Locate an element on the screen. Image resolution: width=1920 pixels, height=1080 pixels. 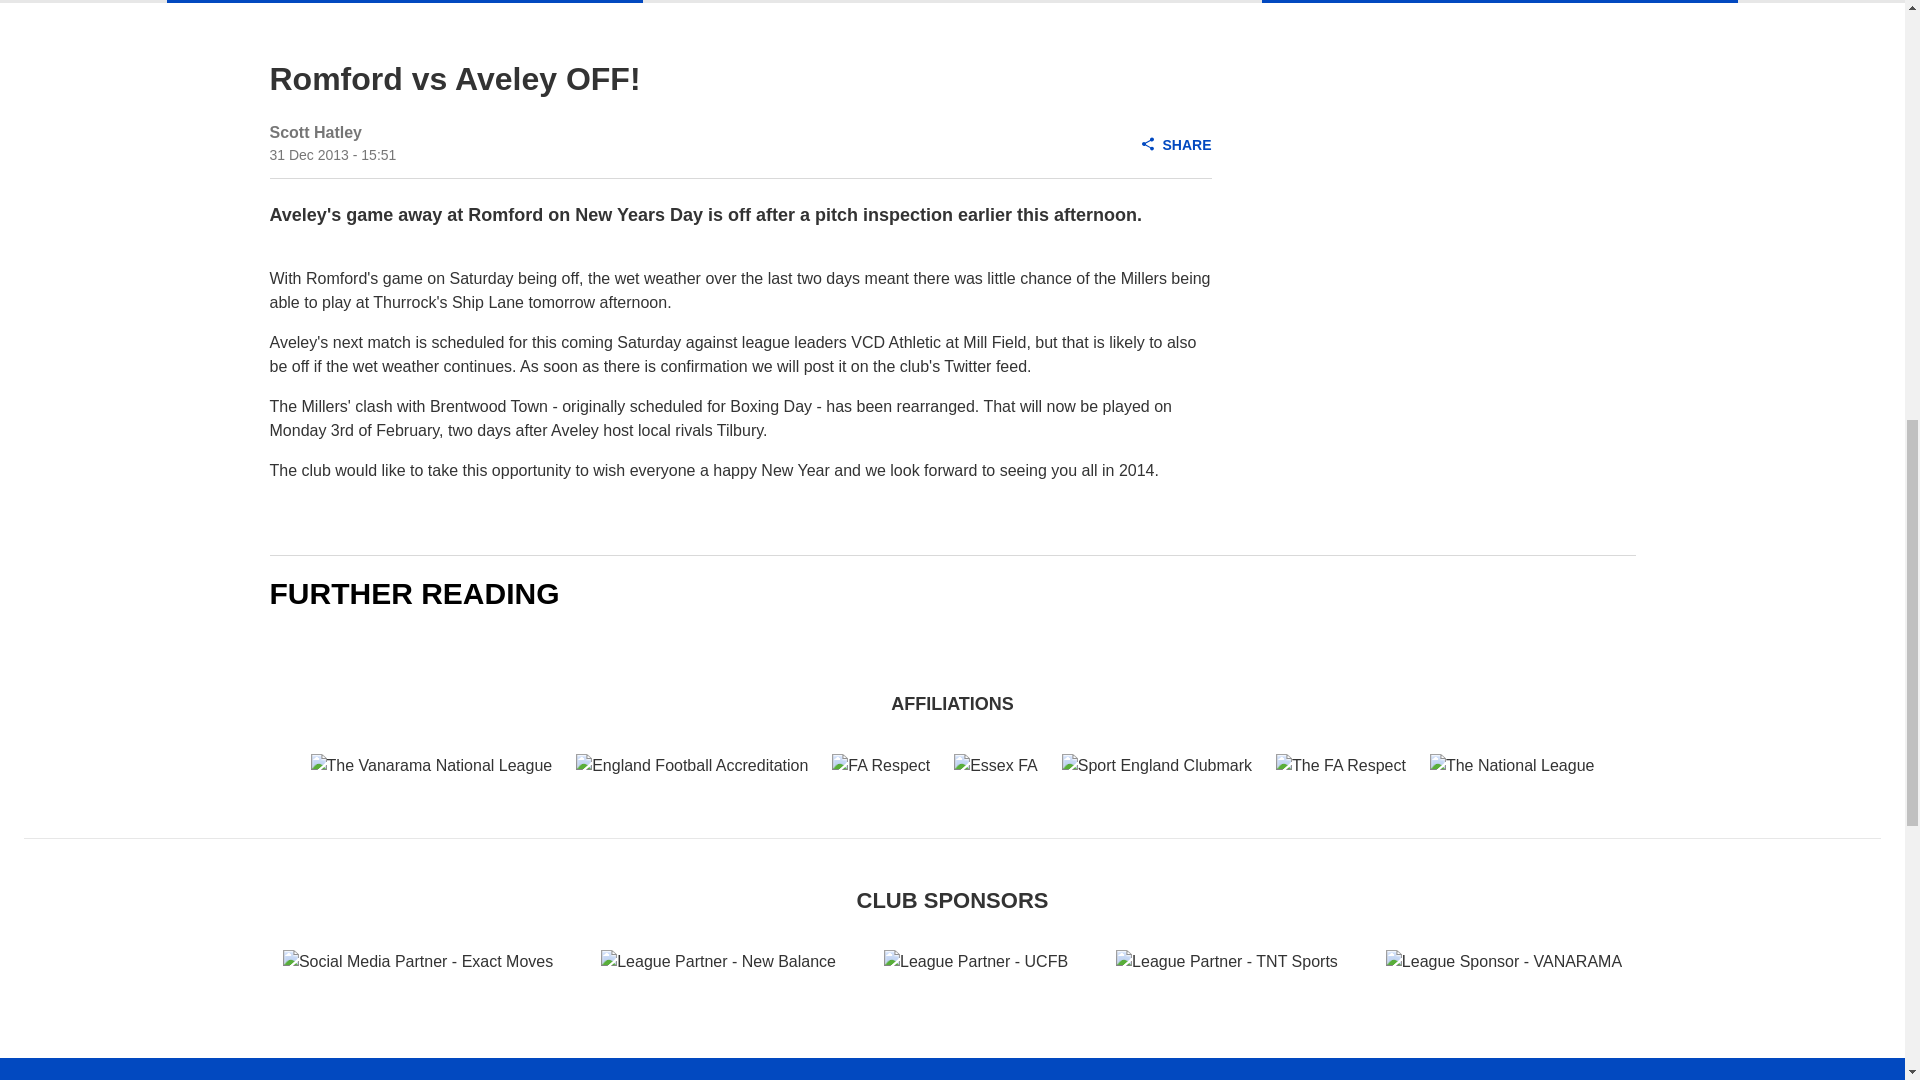
League Partner - UCFB is located at coordinates (975, 962).